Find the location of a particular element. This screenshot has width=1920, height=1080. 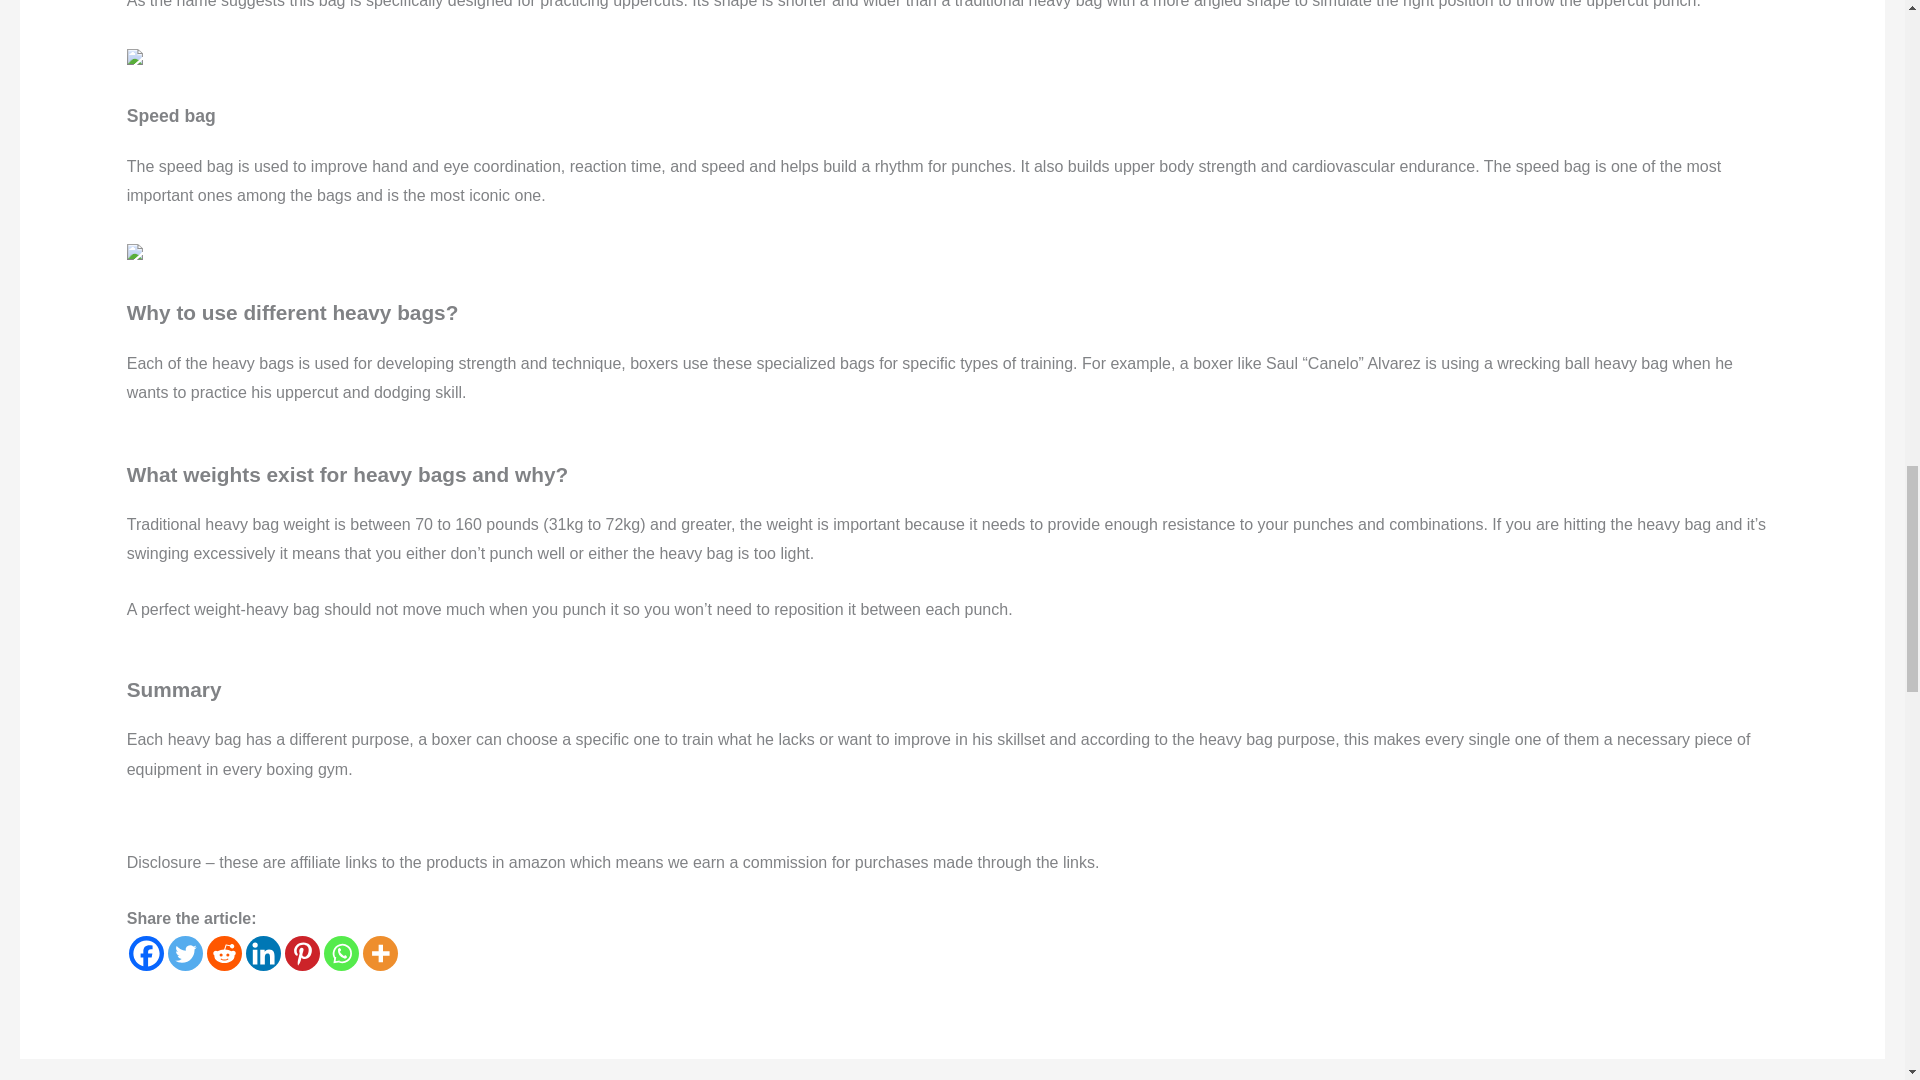

Twitter is located at coordinates (186, 953).